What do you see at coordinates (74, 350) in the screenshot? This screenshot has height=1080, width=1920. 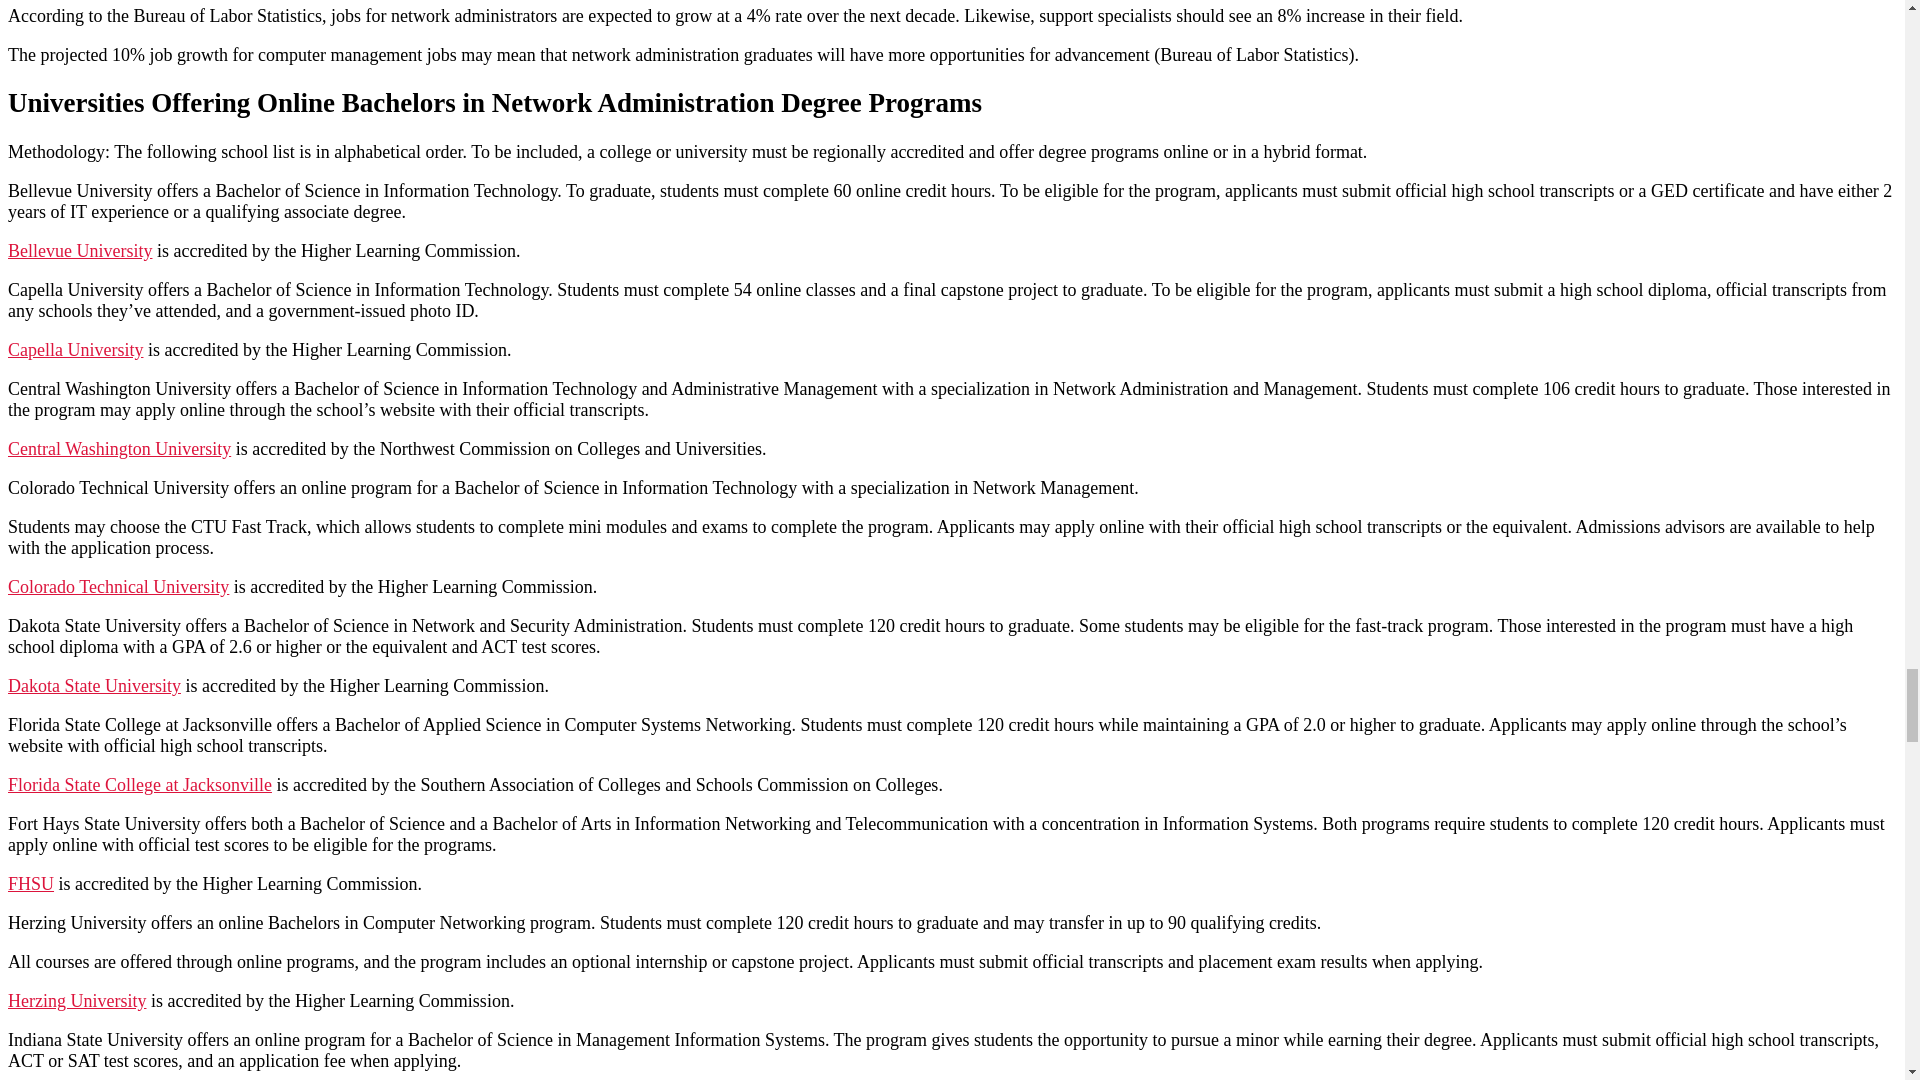 I see `Capella University` at bounding box center [74, 350].